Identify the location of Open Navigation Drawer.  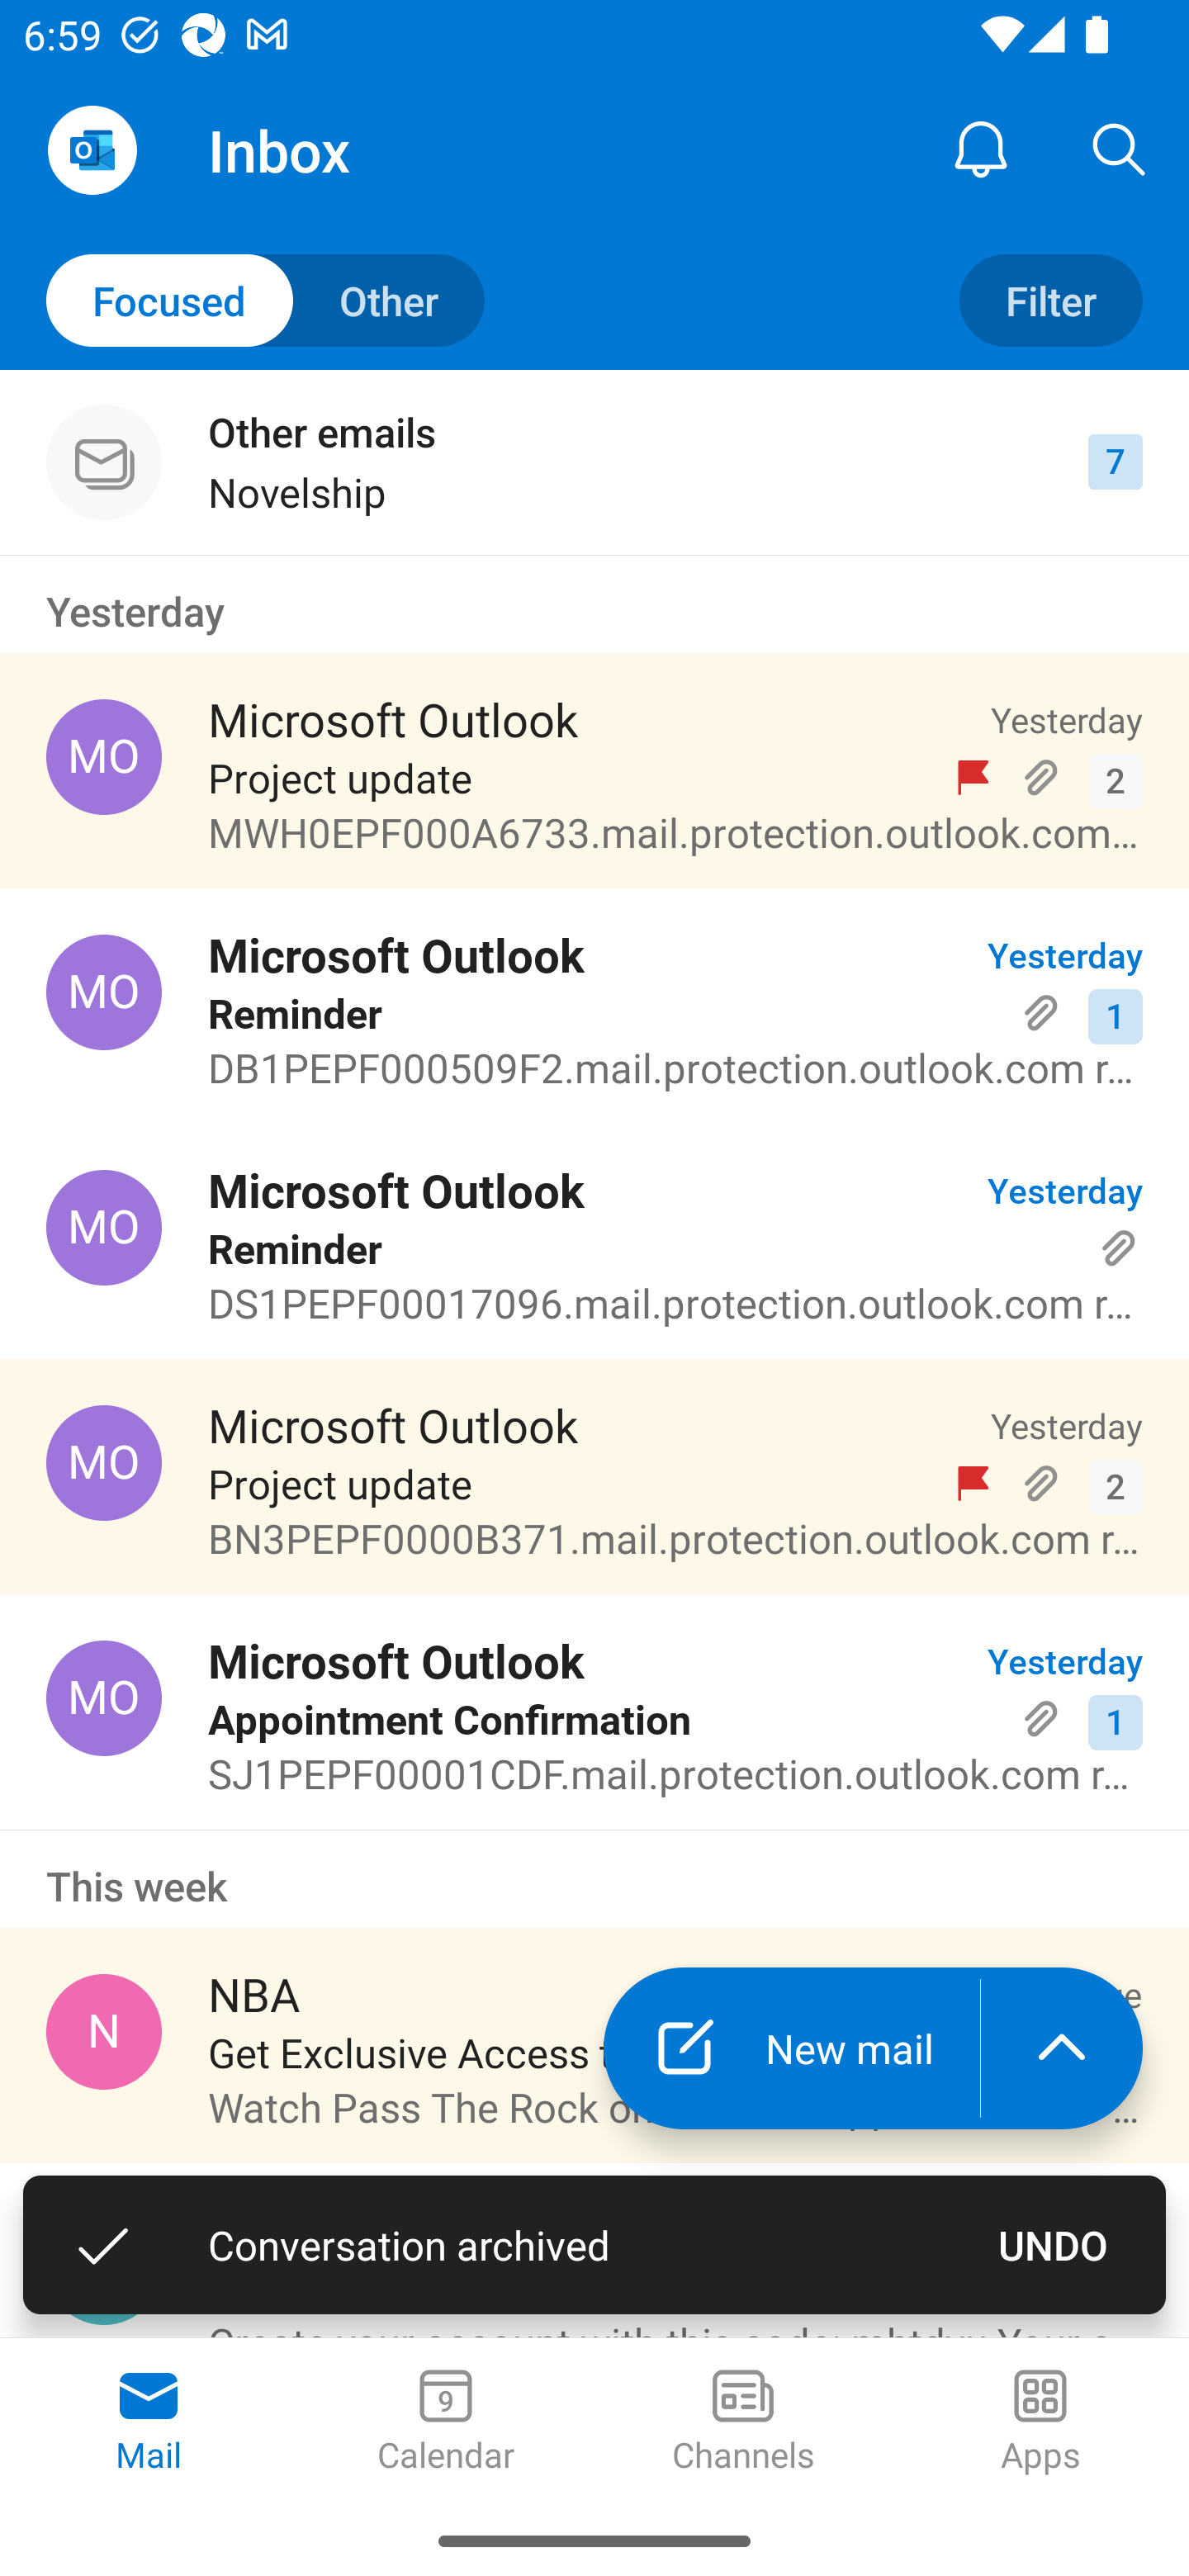
(92, 150).